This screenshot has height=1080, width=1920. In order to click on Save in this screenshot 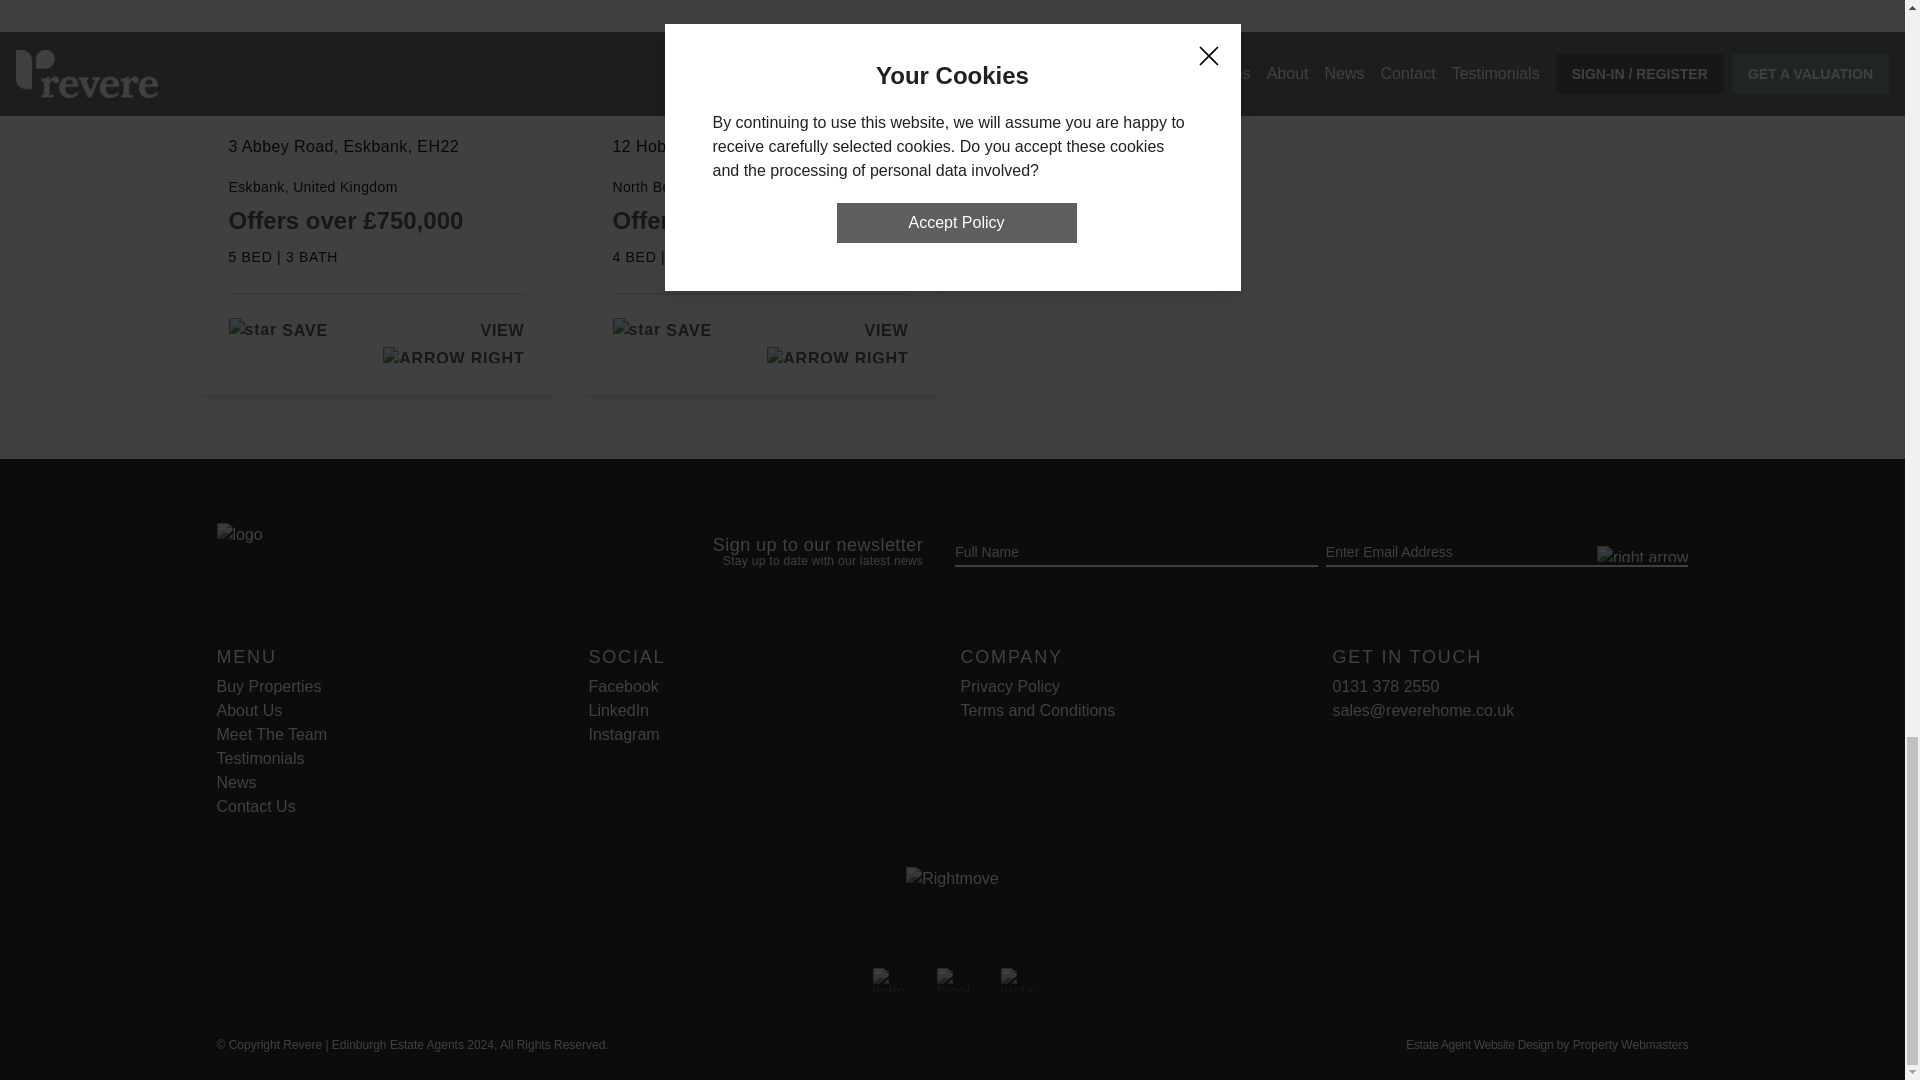, I will do `click(661, 330)`.